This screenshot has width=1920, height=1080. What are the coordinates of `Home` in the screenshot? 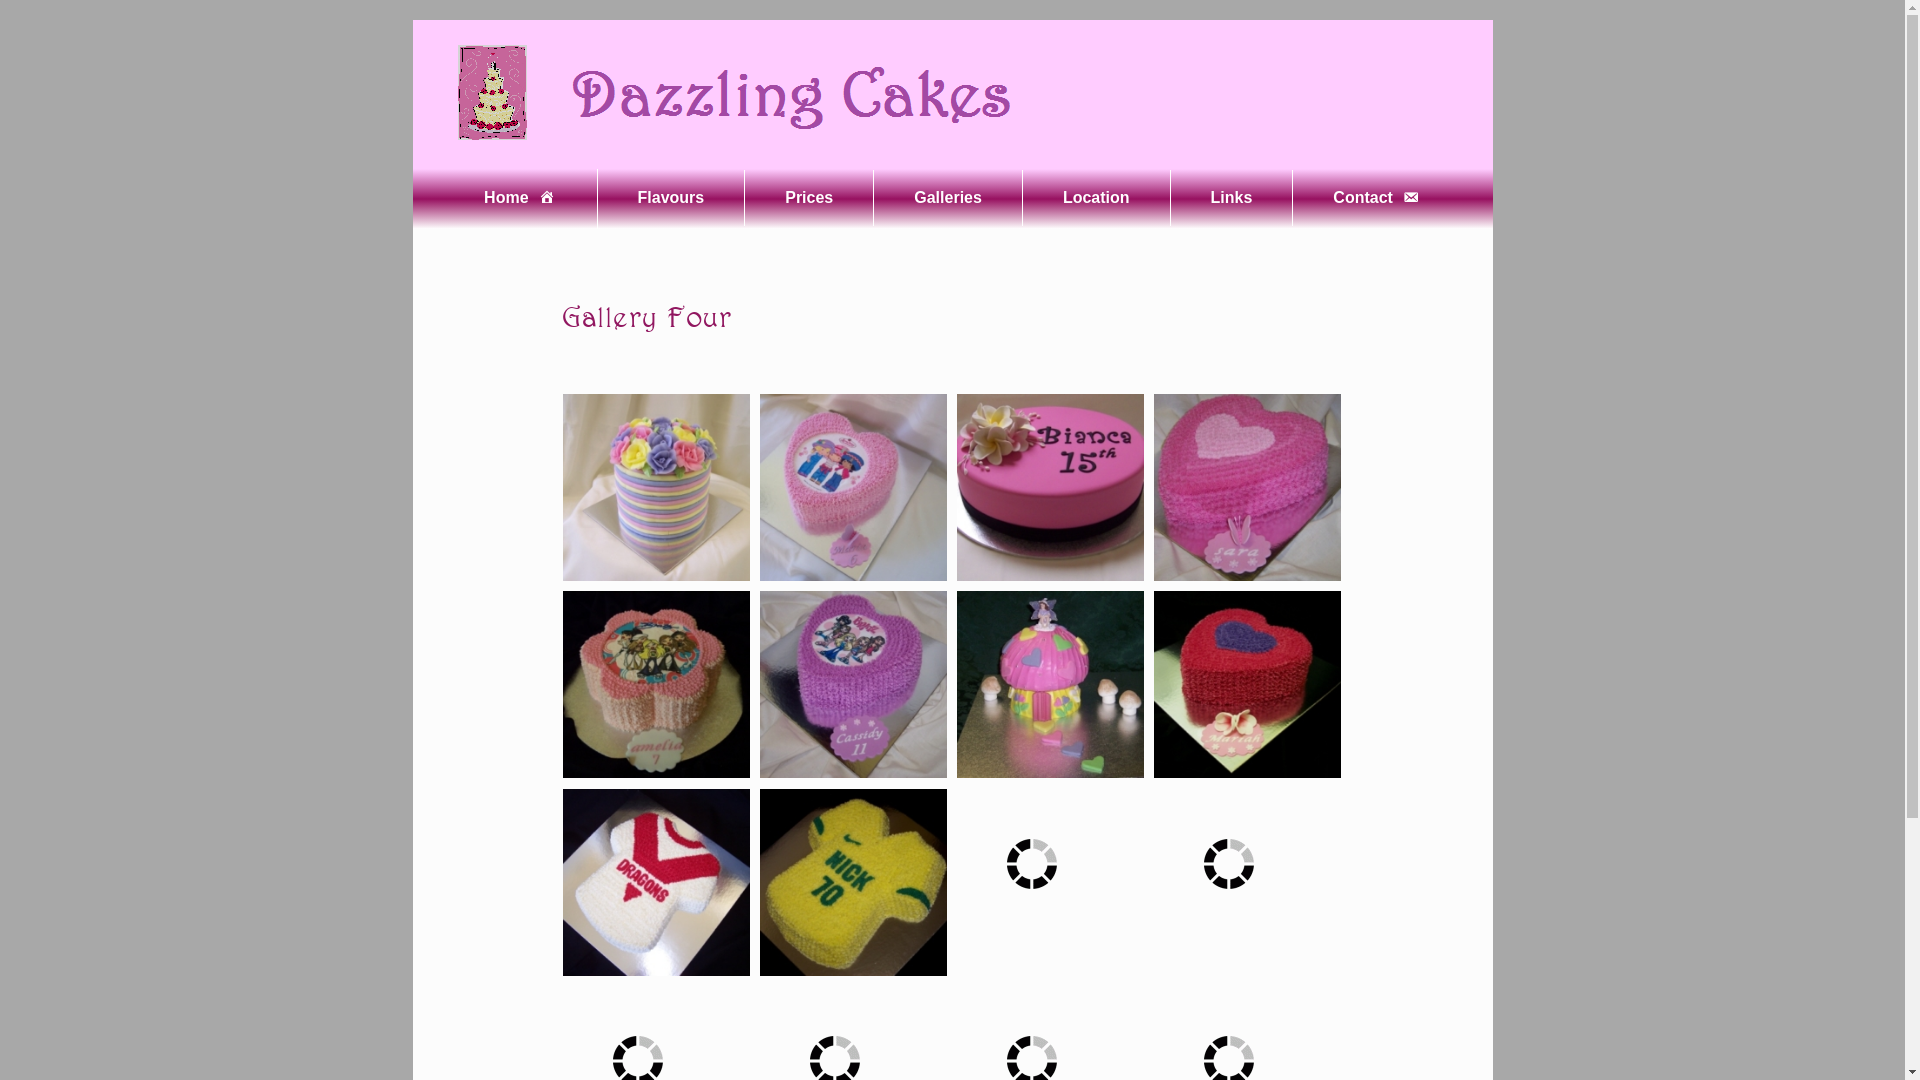 It's located at (520, 199).